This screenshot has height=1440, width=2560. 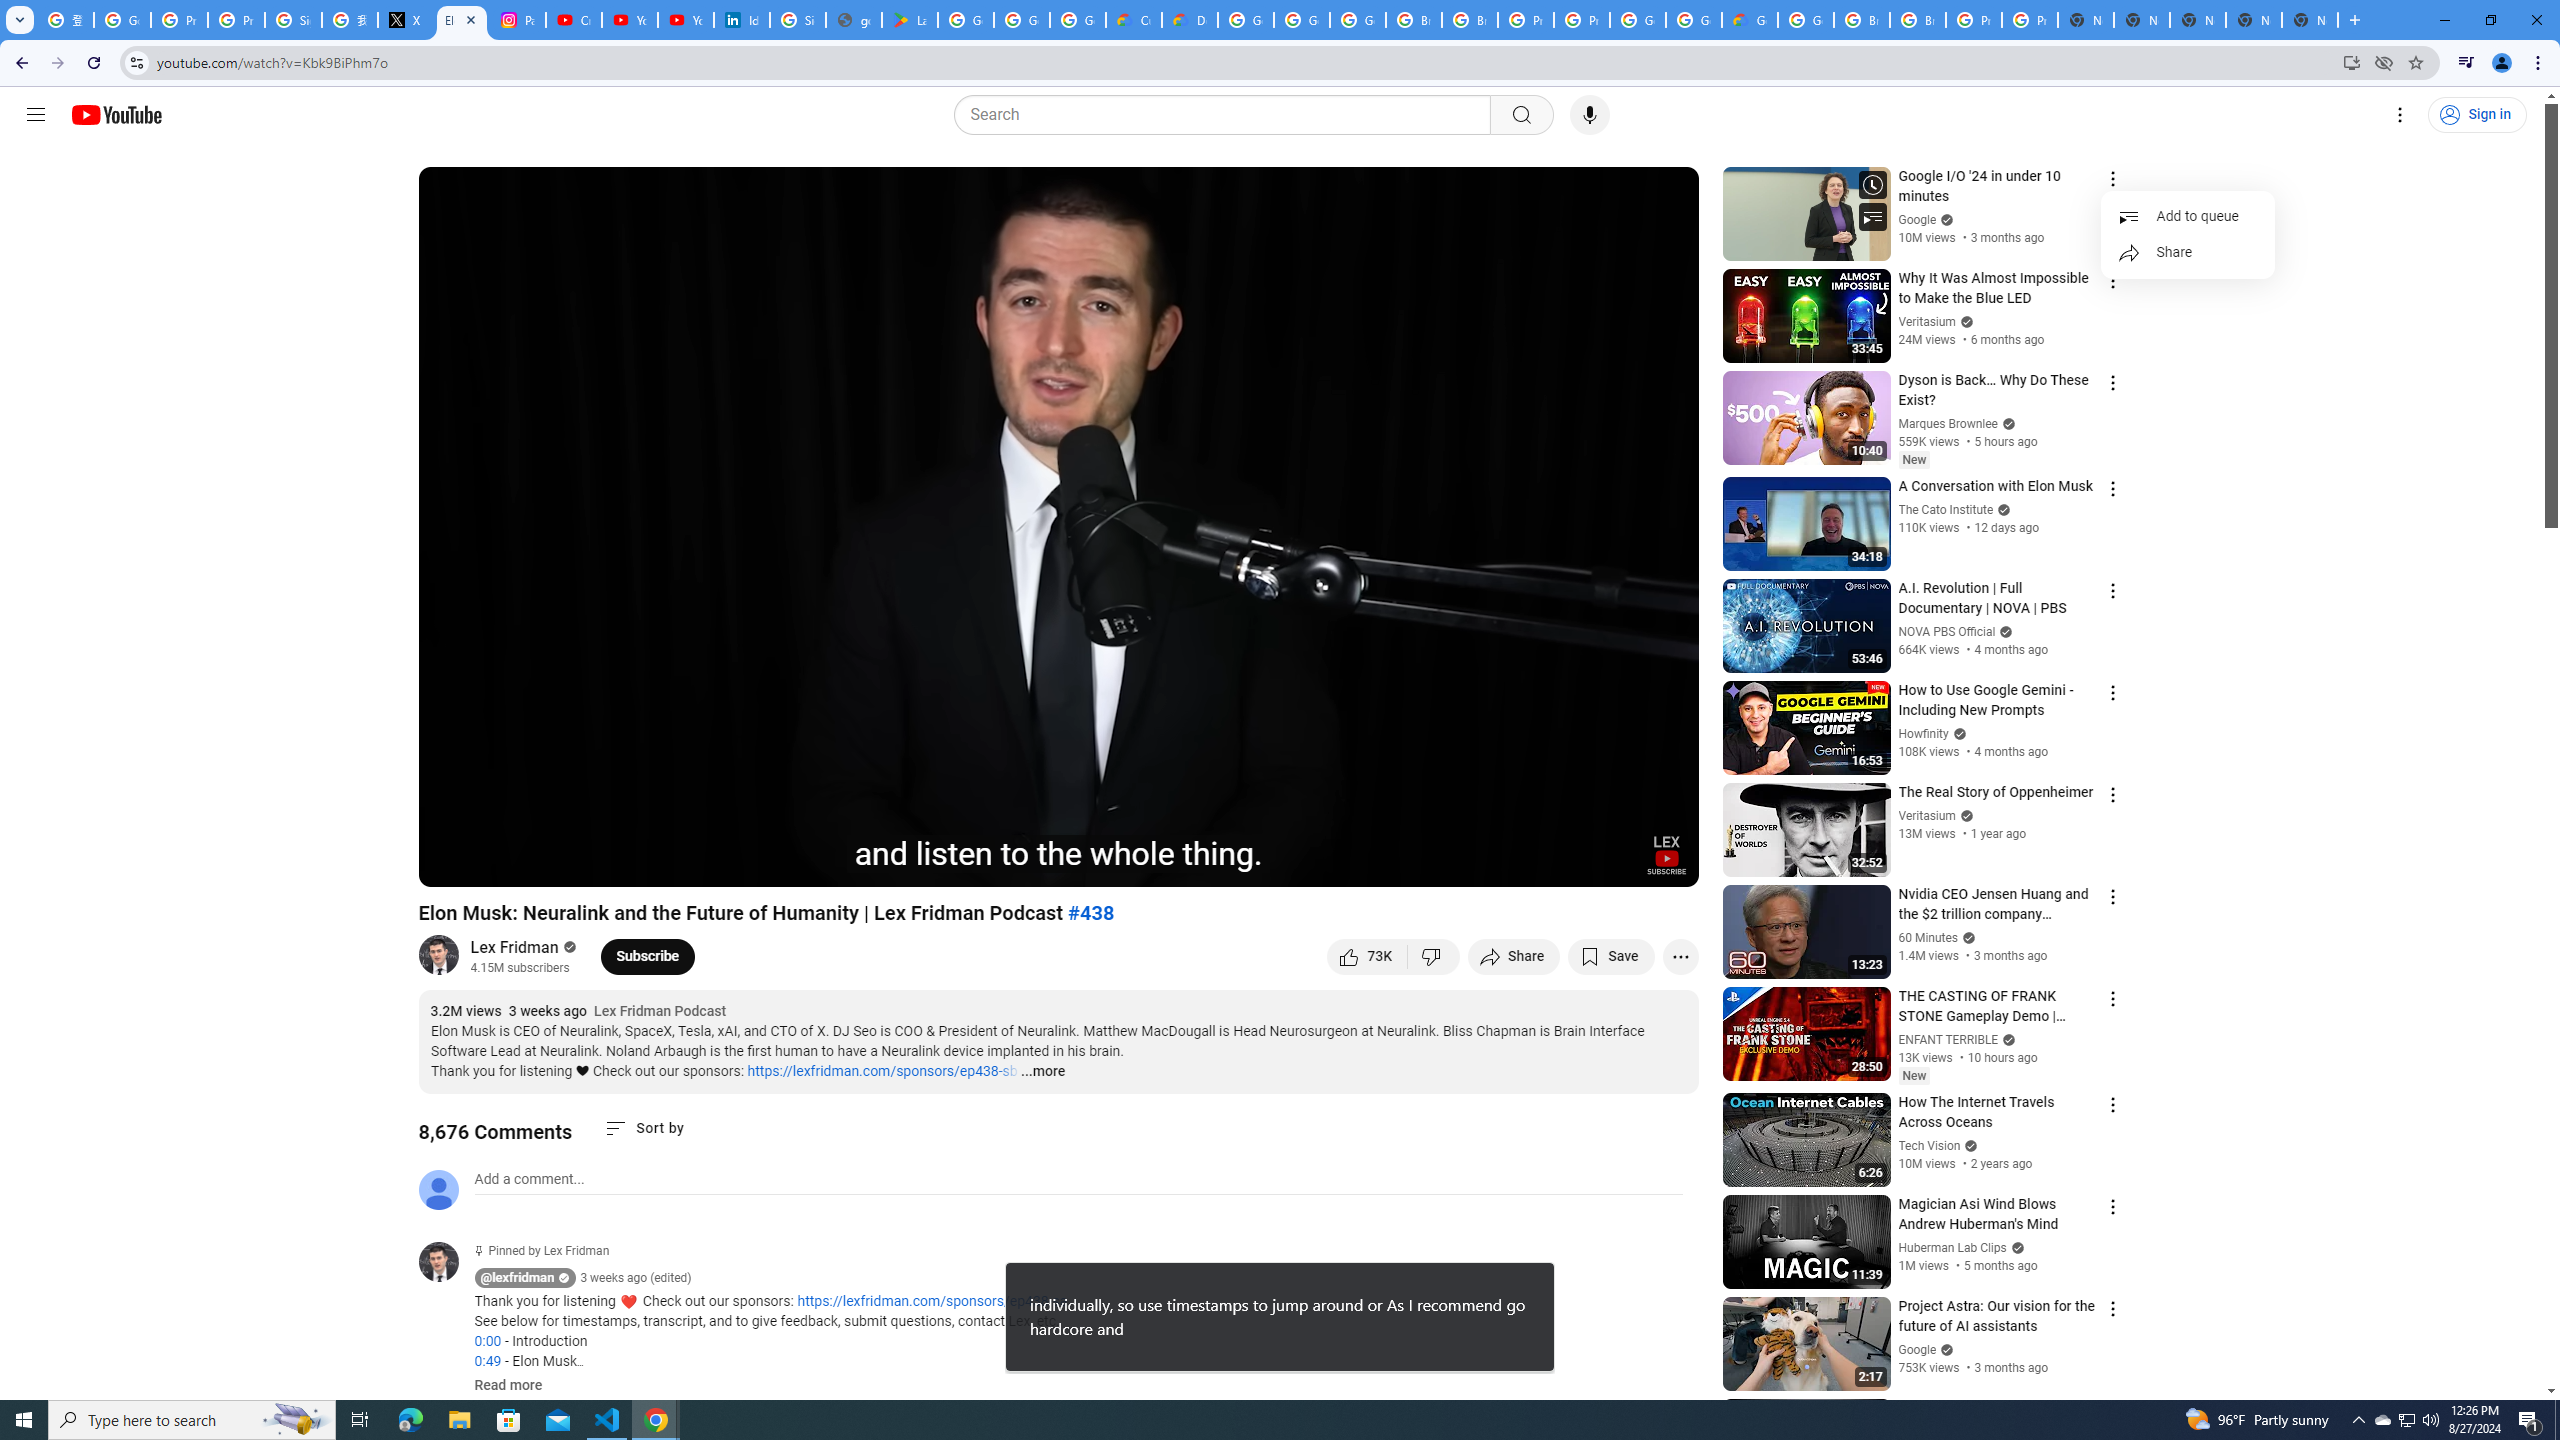 What do you see at coordinates (1367, 956) in the screenshot?
I see `like this video along with 73,133 other people` at bounding box center [1367, 956].